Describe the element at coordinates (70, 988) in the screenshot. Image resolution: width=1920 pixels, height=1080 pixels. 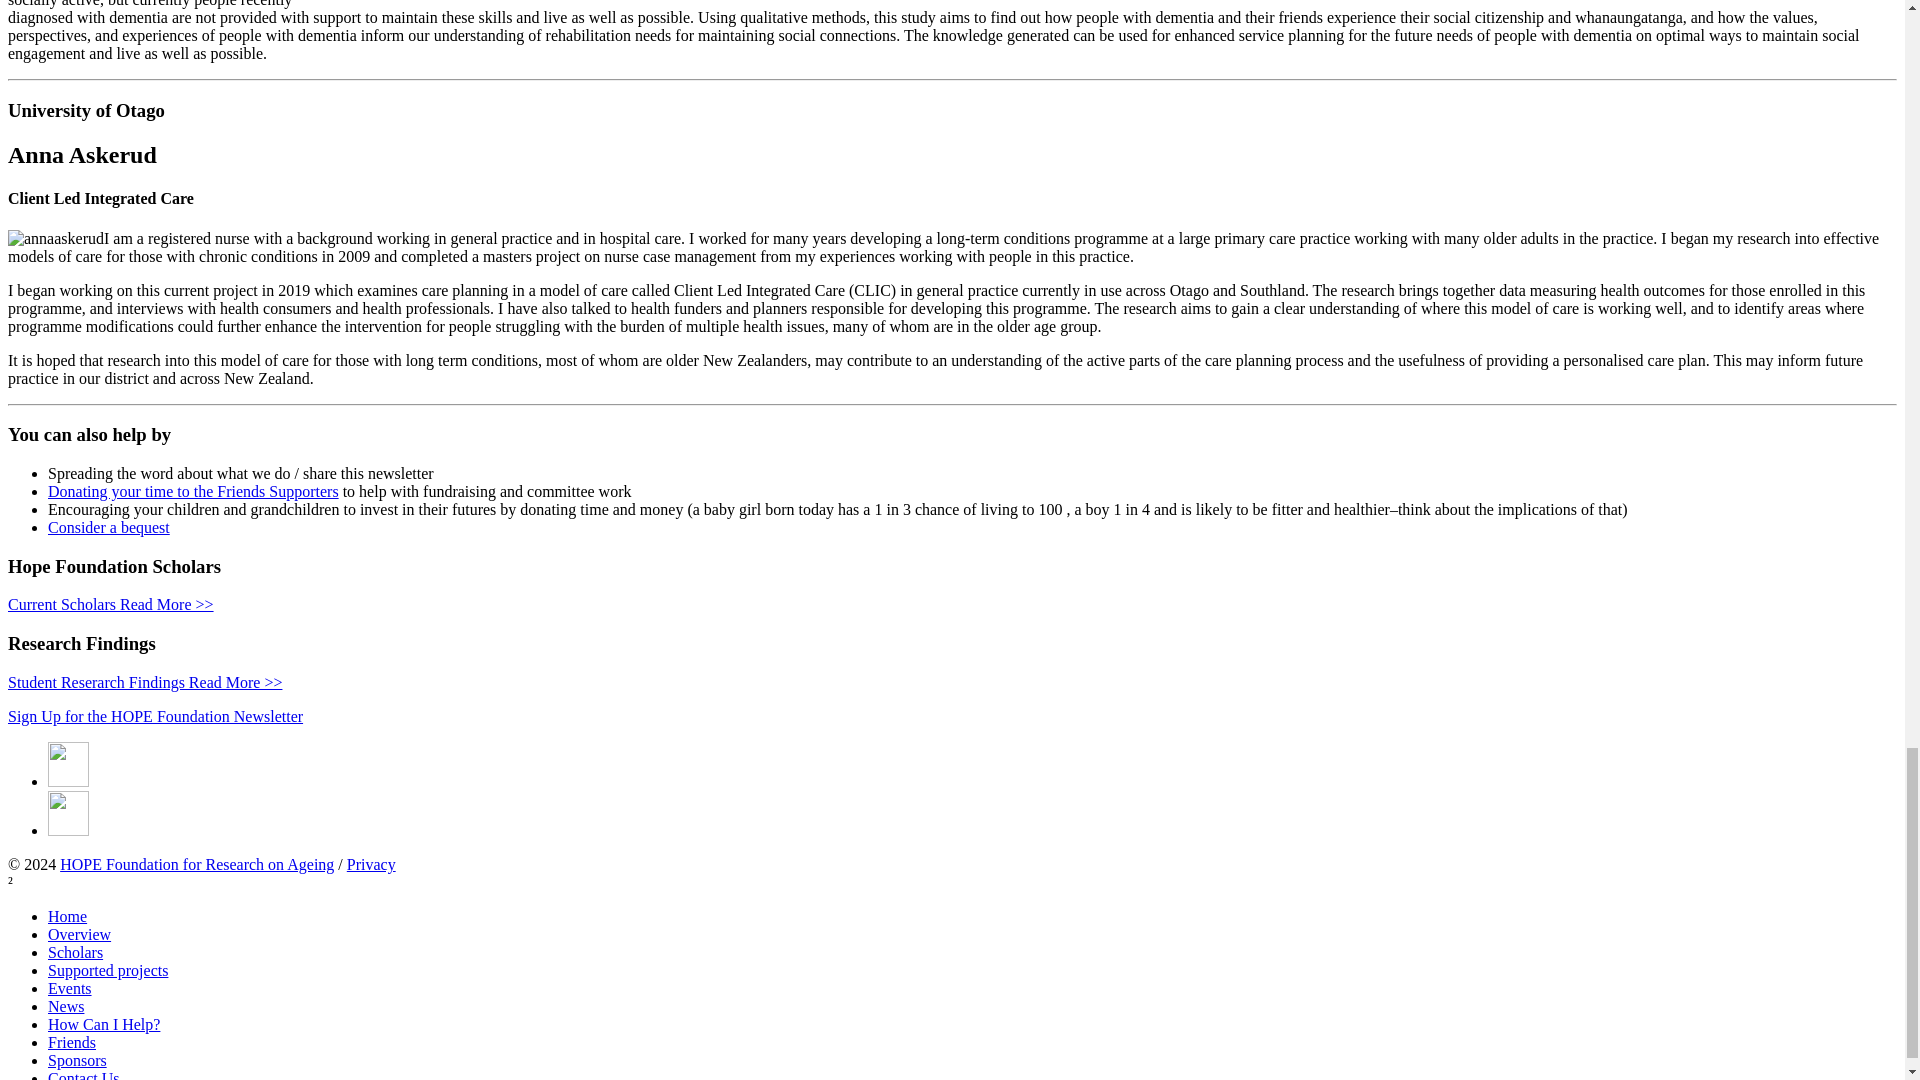
I see `Events` at that location.